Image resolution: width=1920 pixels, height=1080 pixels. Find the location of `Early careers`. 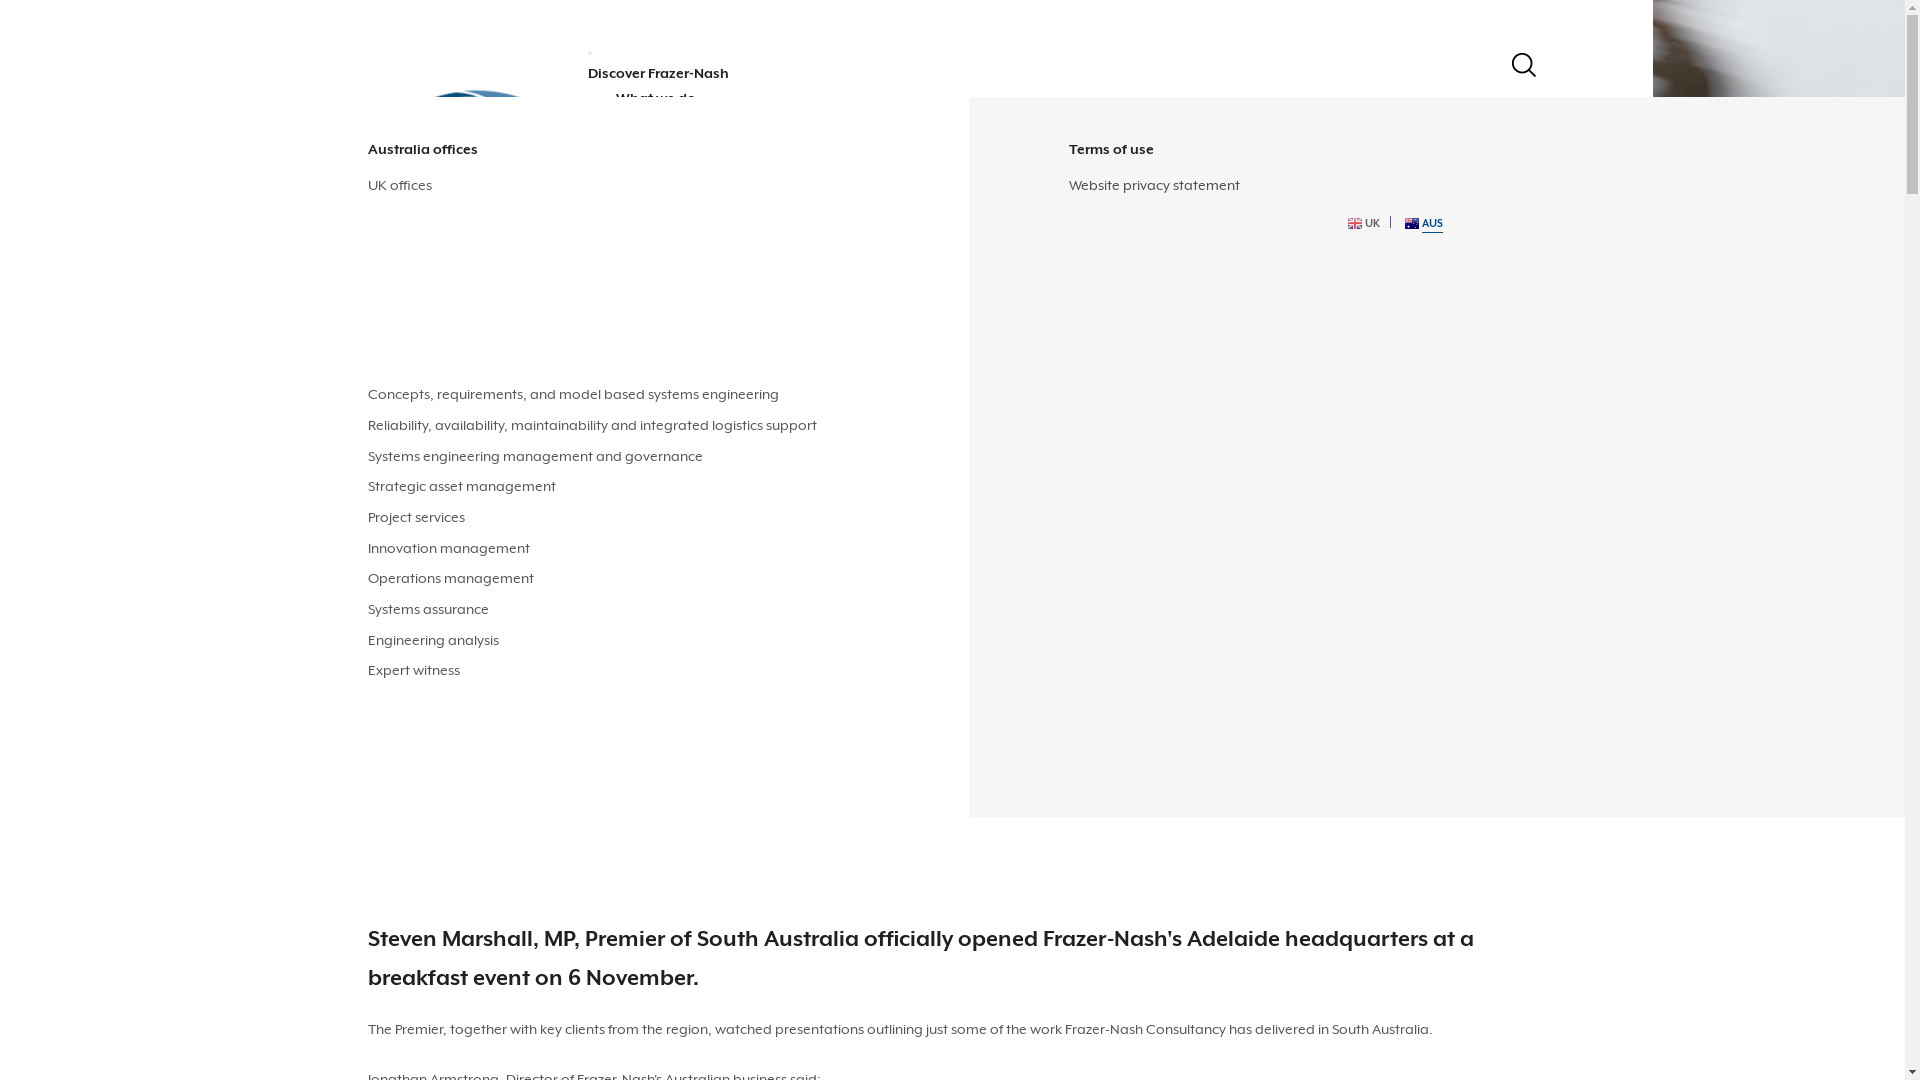

Early careers is located at coordinates (410, 236).